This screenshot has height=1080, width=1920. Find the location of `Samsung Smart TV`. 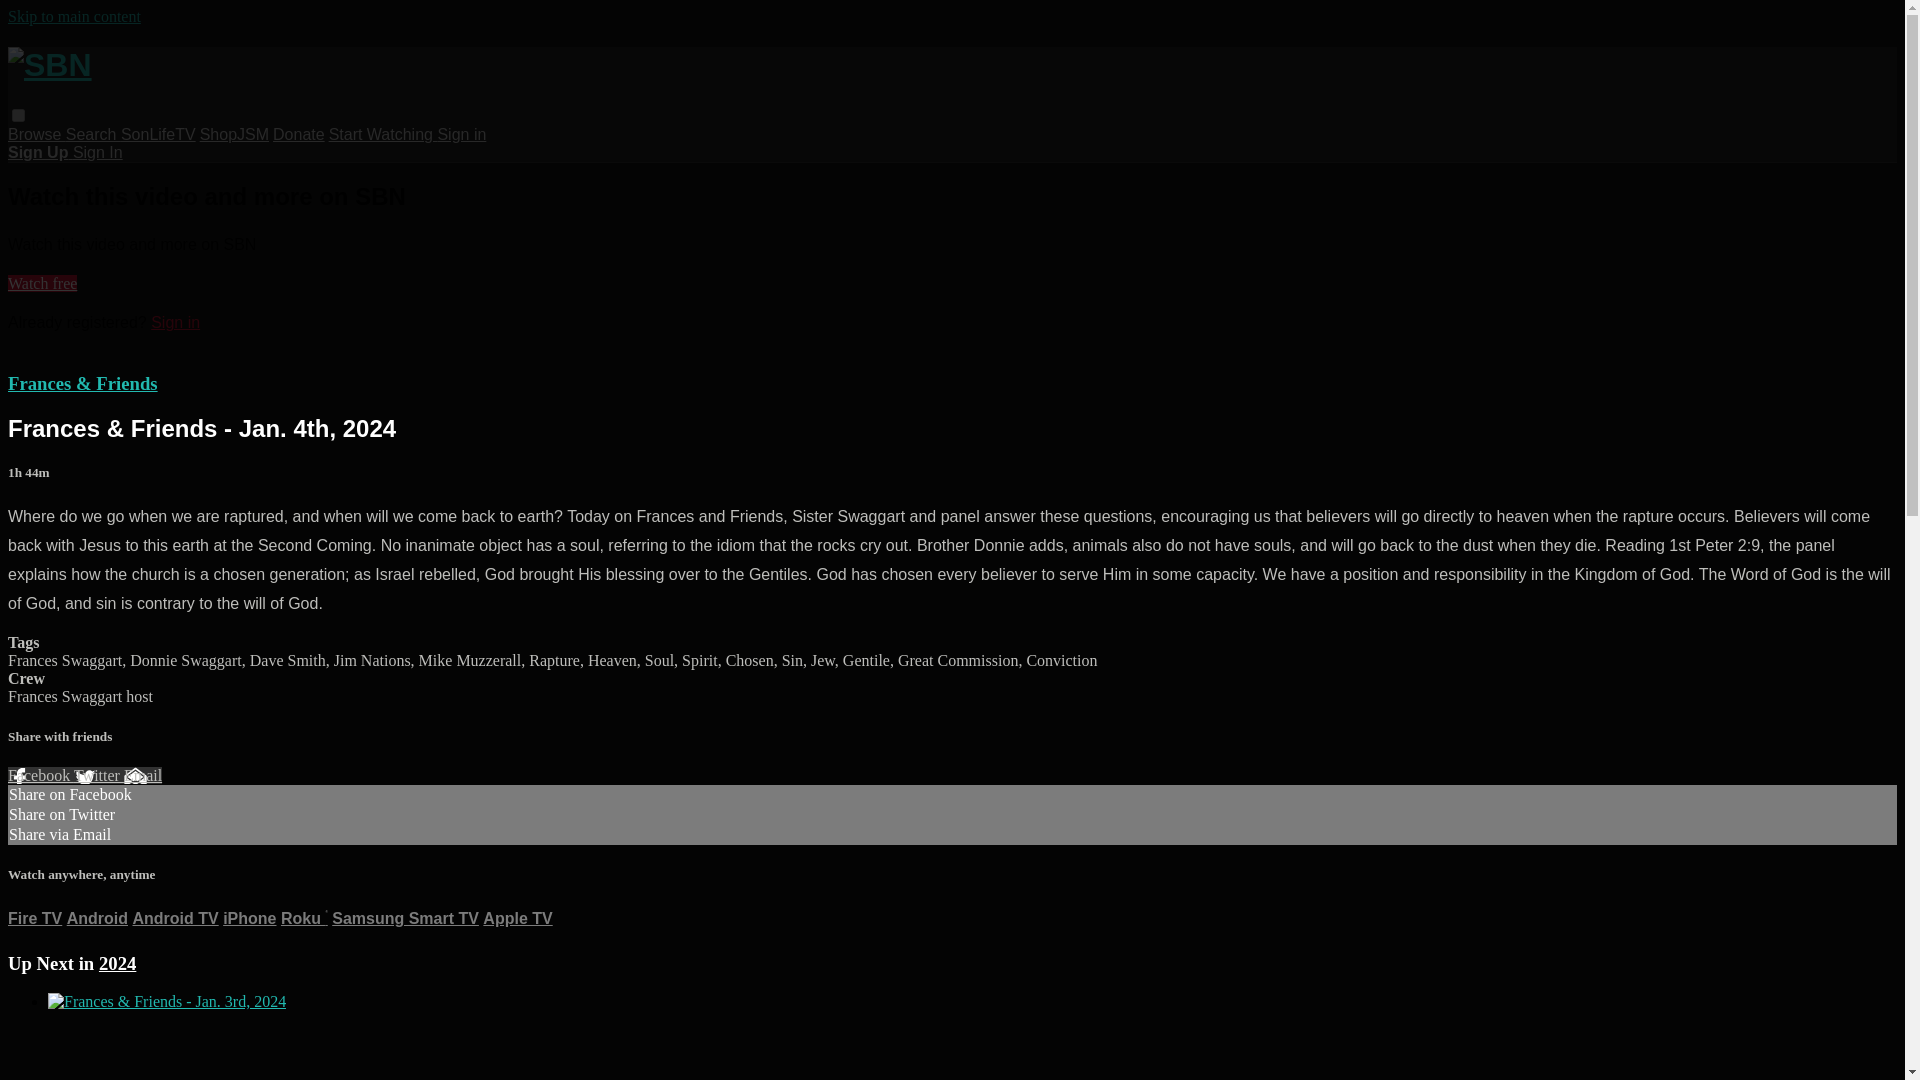

Samsung Smart TV is located at coordinates (405, 918).